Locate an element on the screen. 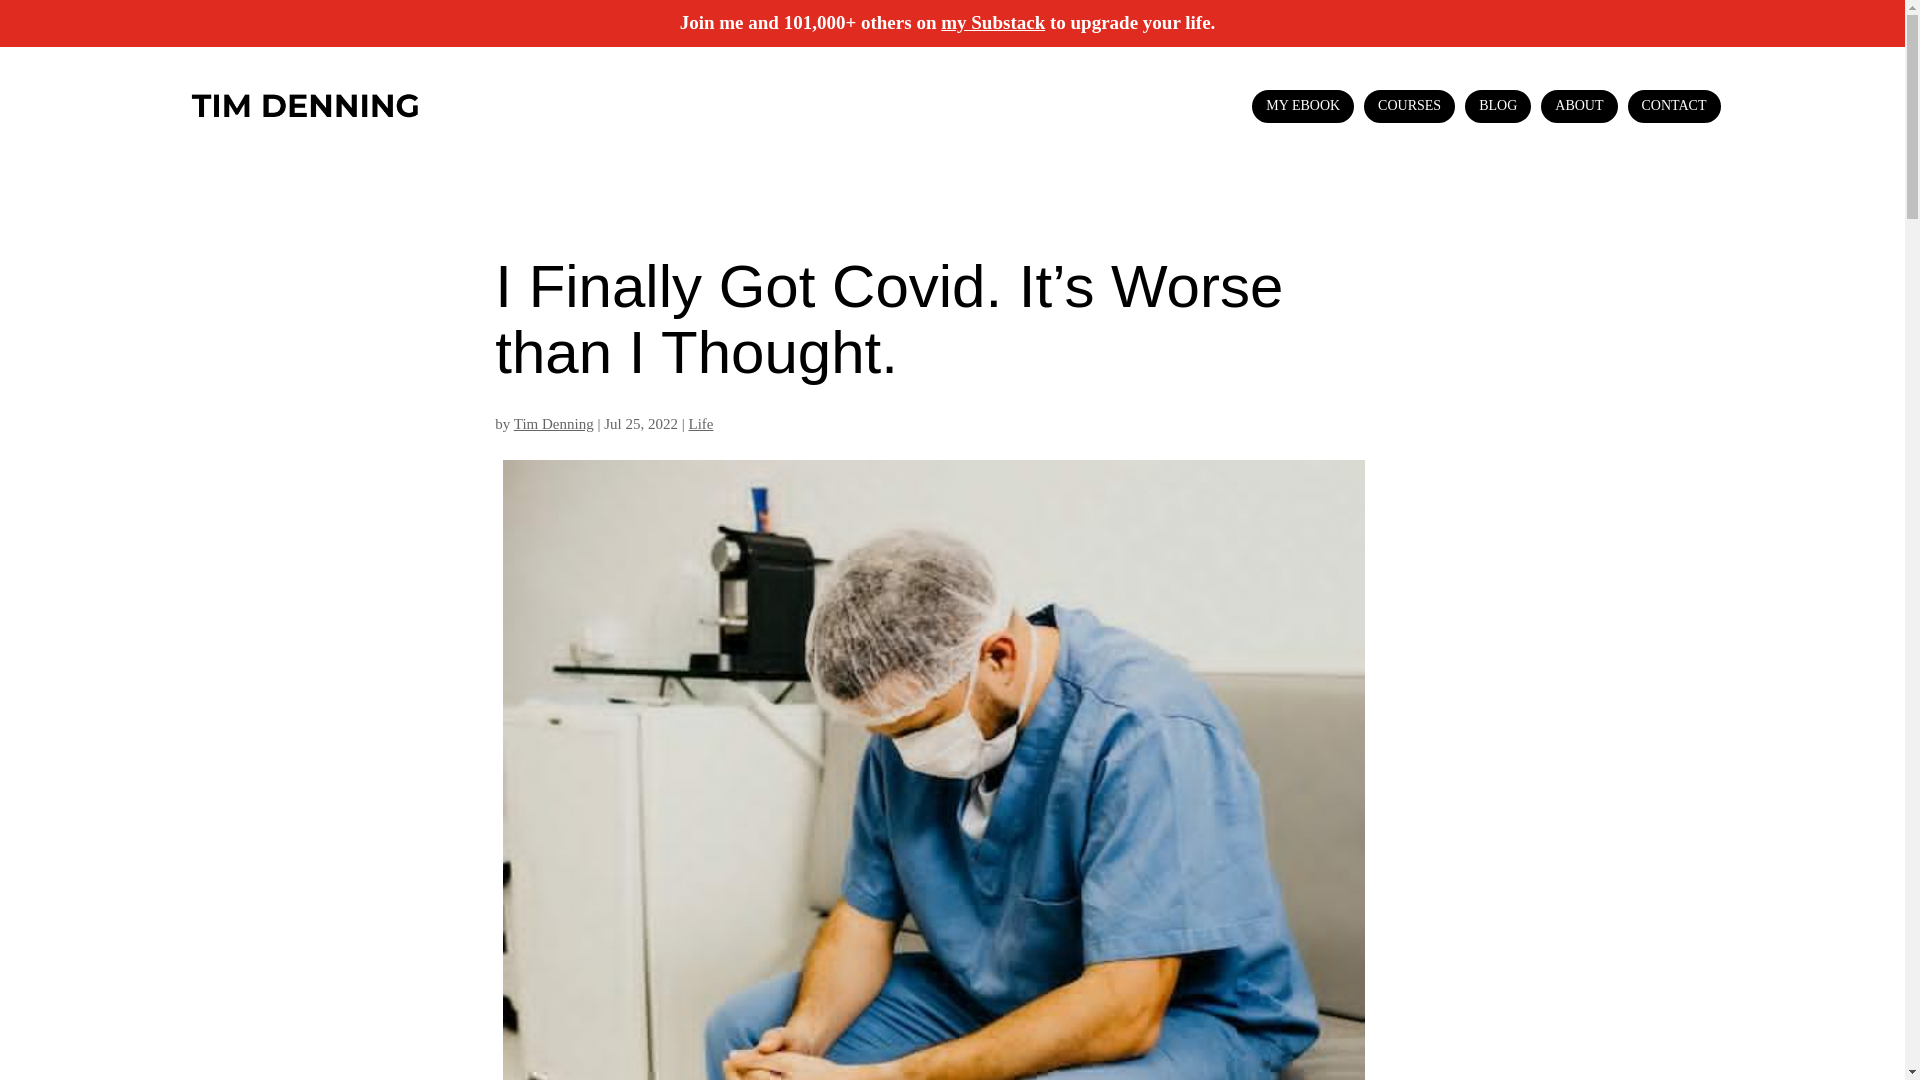 The image size is (1920, 1080). Tim Denning is located at coordinates (554, 424).